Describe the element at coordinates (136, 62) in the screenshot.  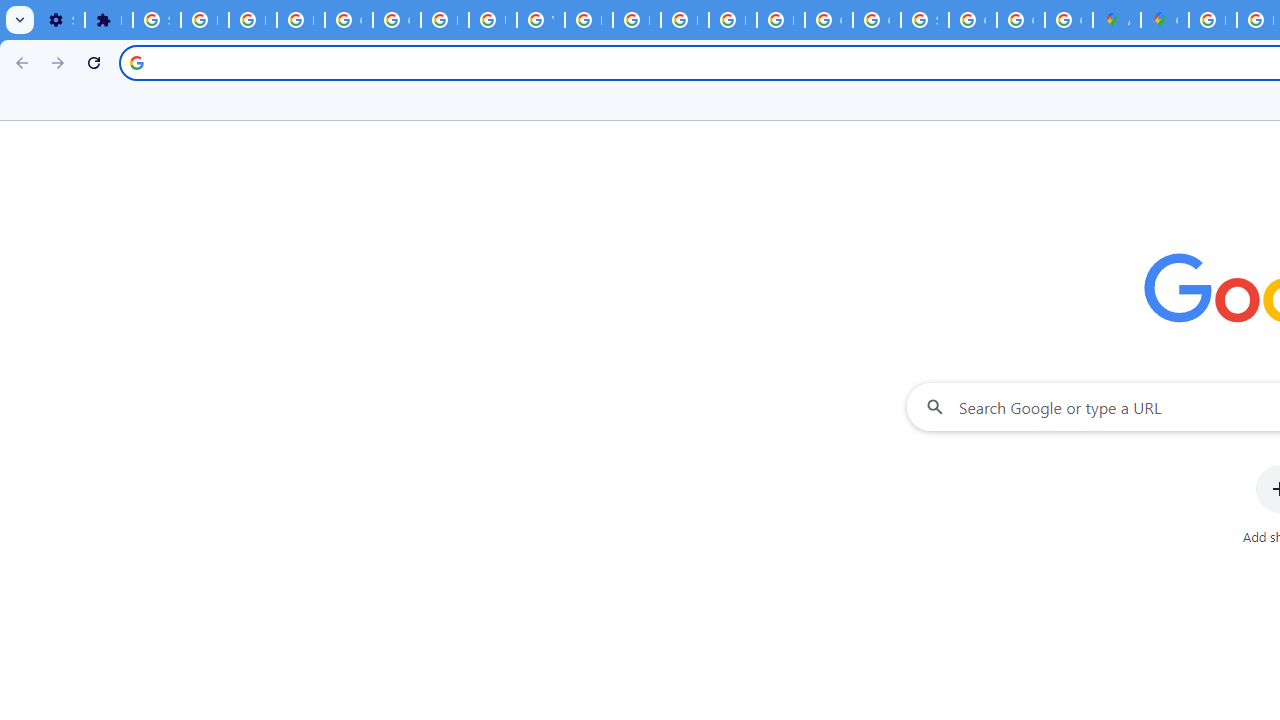
I see `Search icon` at that location.